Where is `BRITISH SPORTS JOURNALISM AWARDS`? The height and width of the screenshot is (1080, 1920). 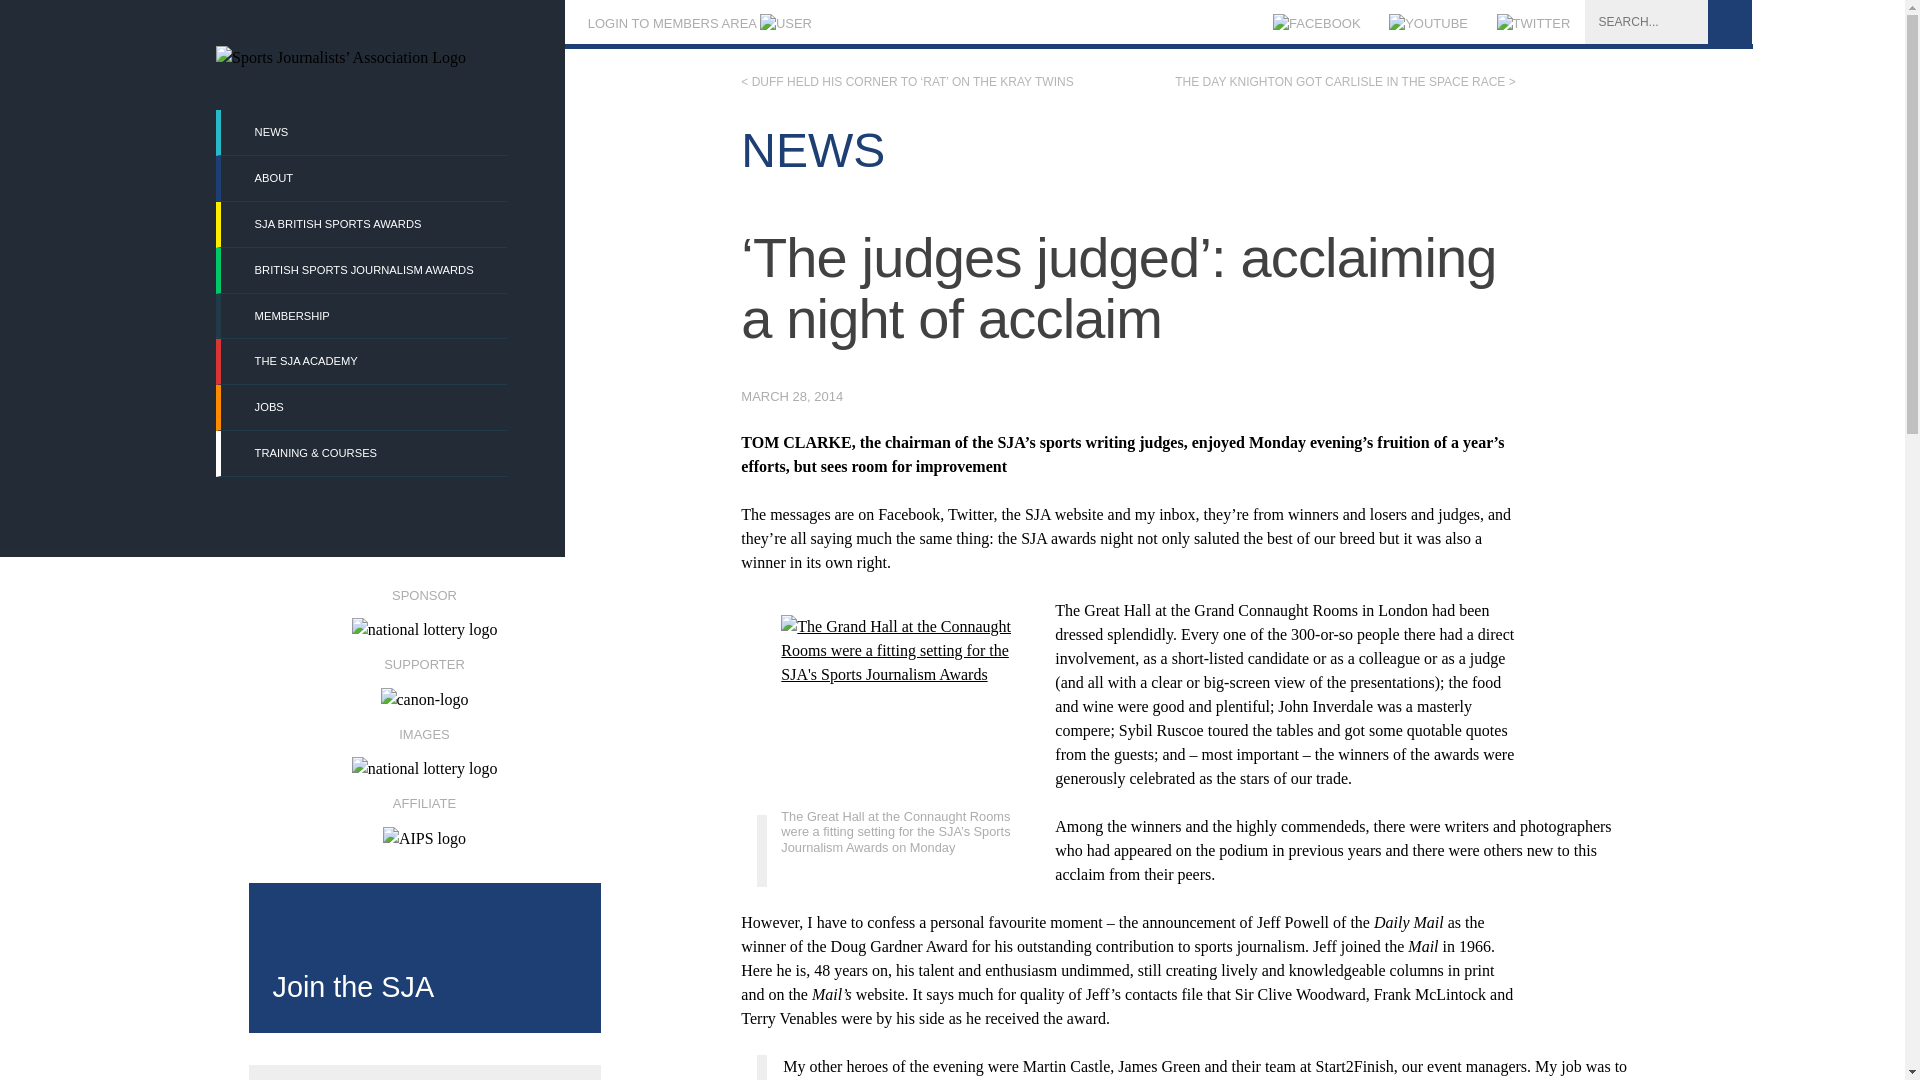 BRITISH SPORTS JOURNALISM AWARDS is located at coordinates (363, 270).